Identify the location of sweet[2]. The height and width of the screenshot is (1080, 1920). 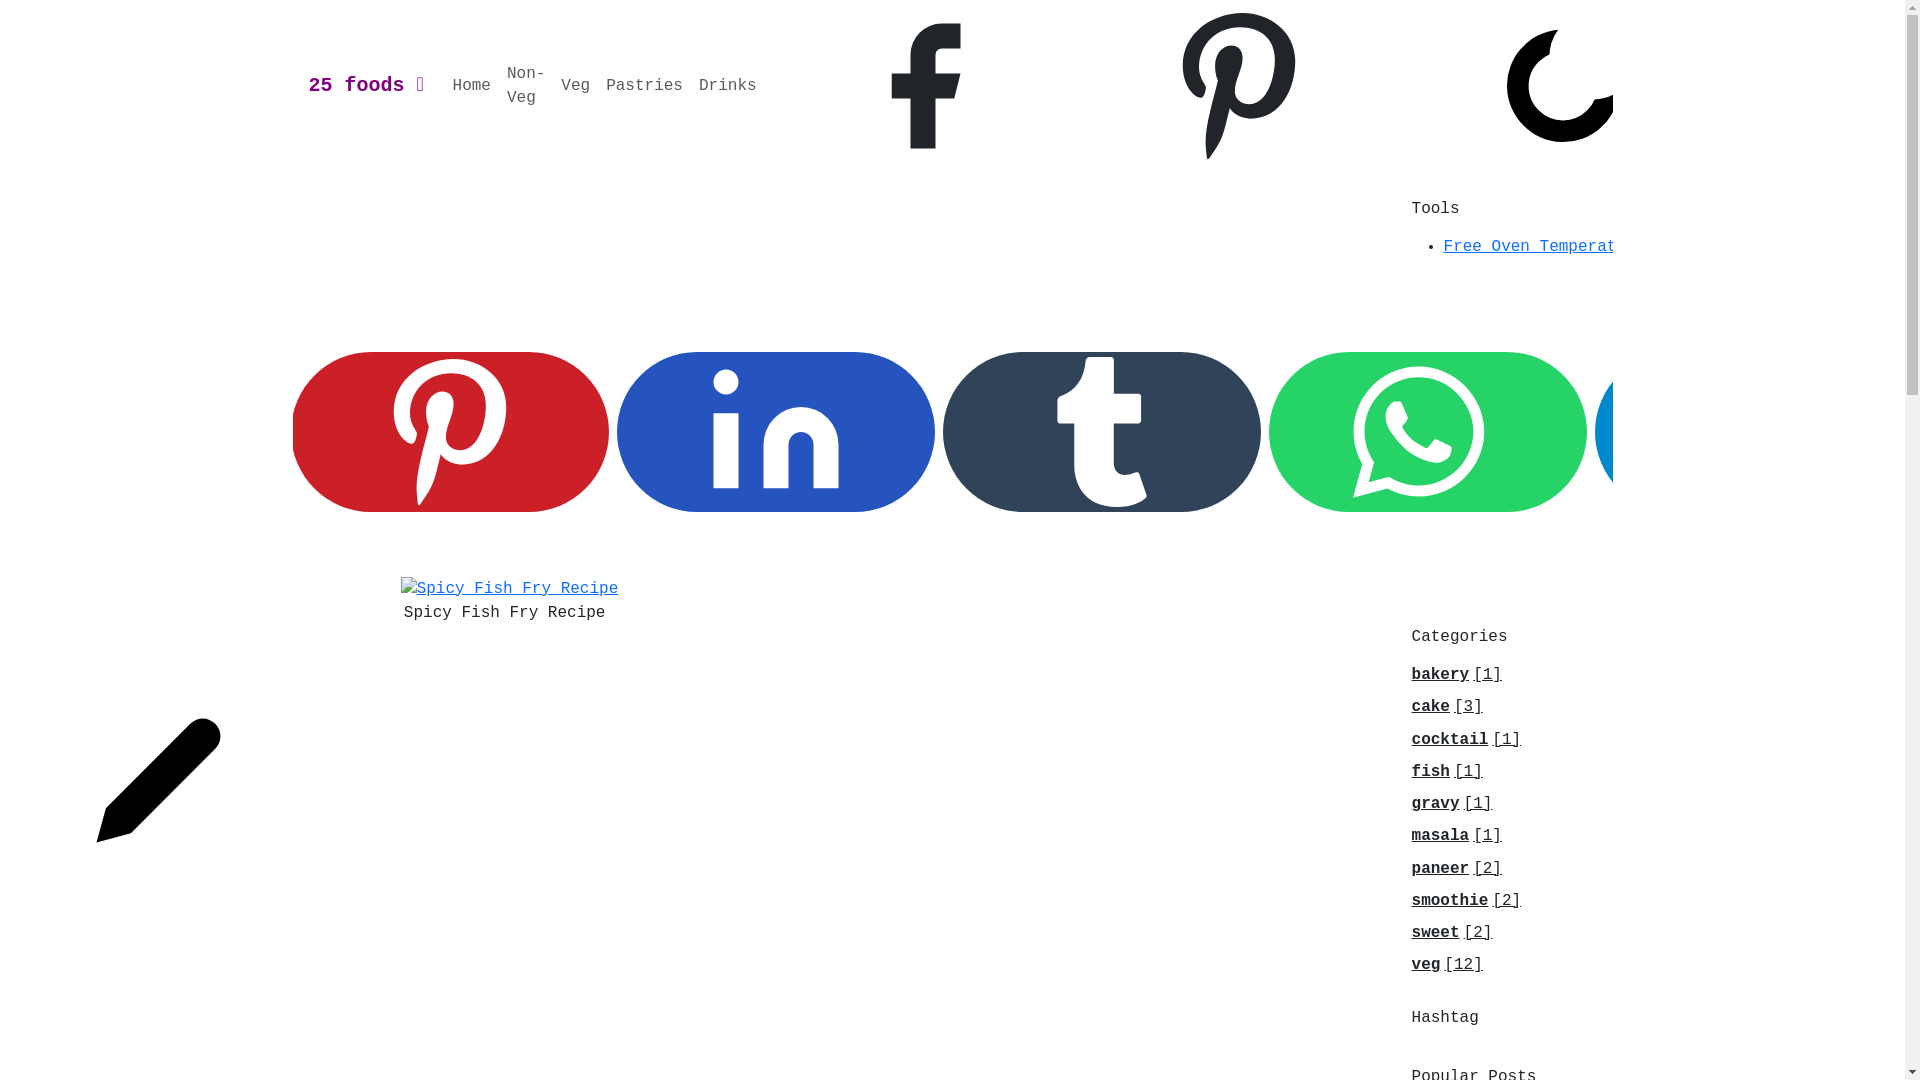
(1452, 933).